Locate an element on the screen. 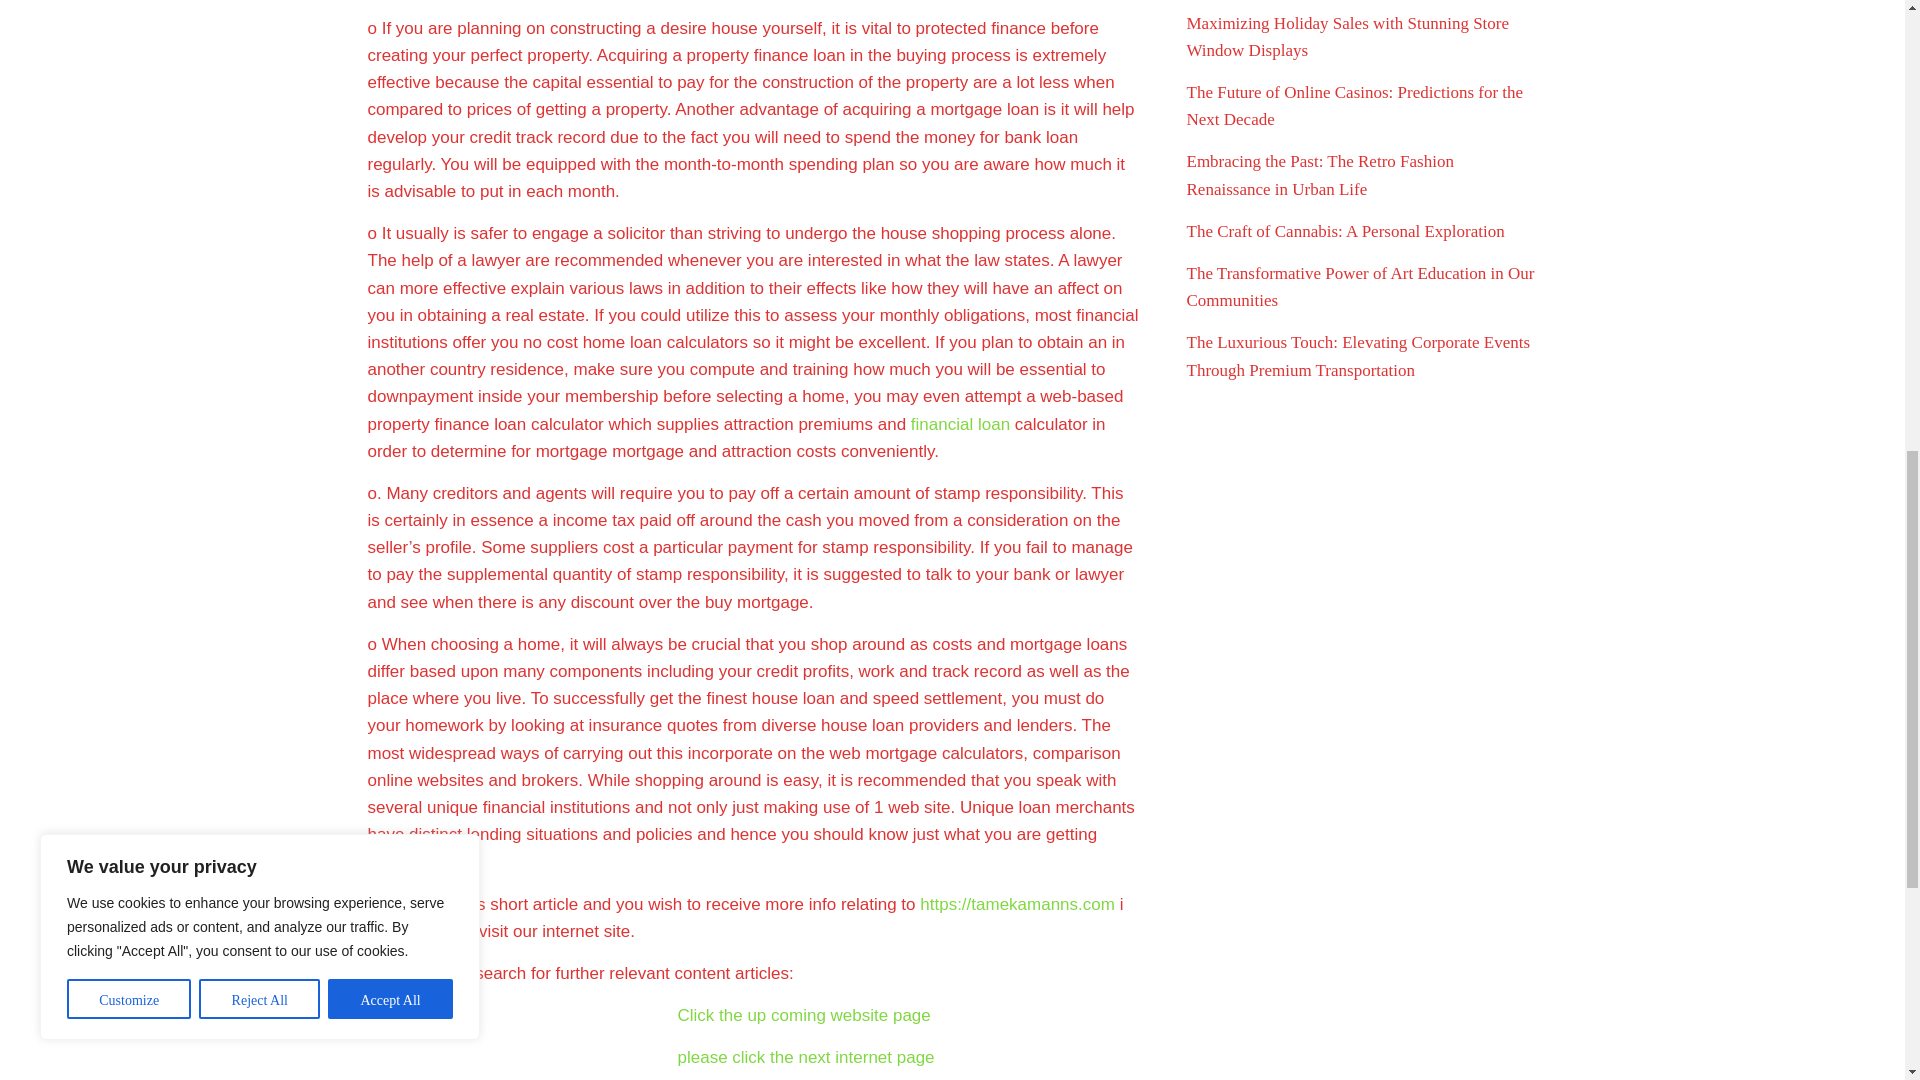 The image size is (1920, 1080). please click the next internet page is located at coordinates (806, 1057).